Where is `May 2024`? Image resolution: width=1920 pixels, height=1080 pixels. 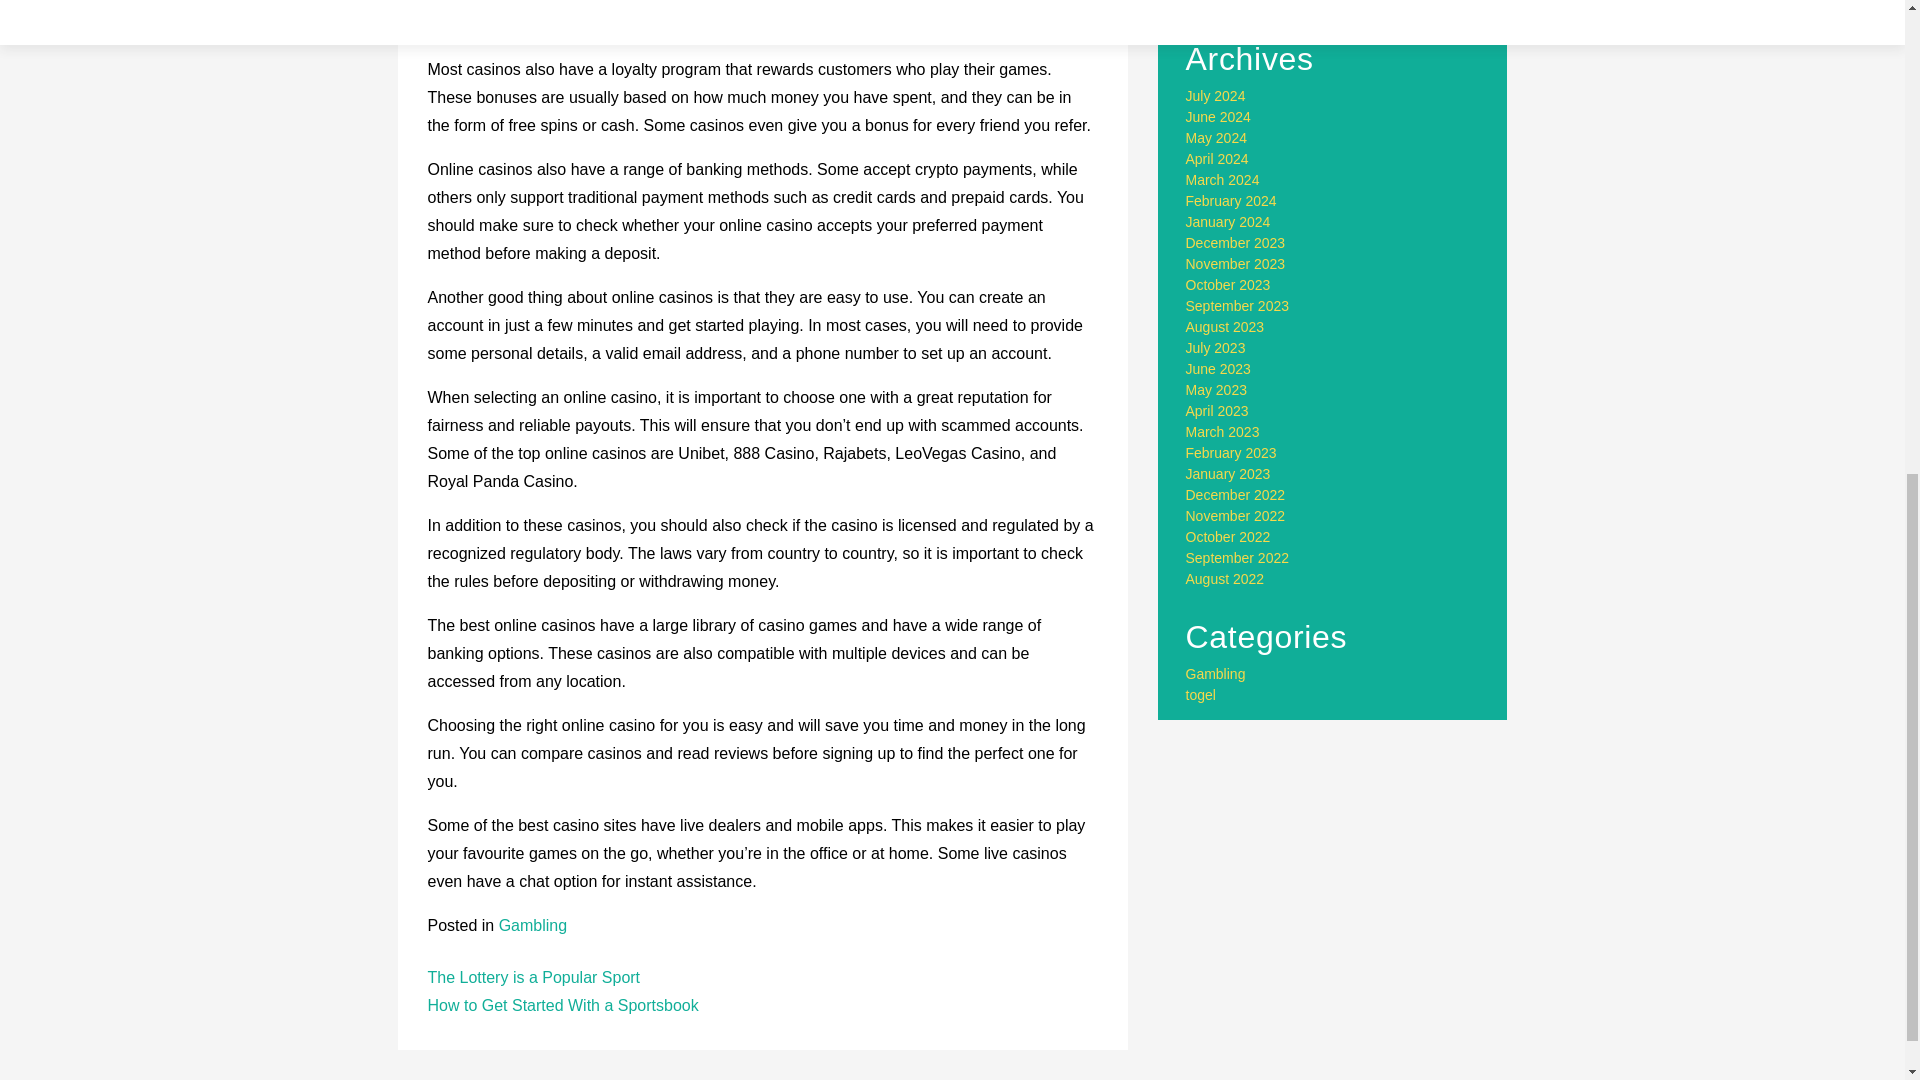
May 2024 is located at coordinates (1216, 137).